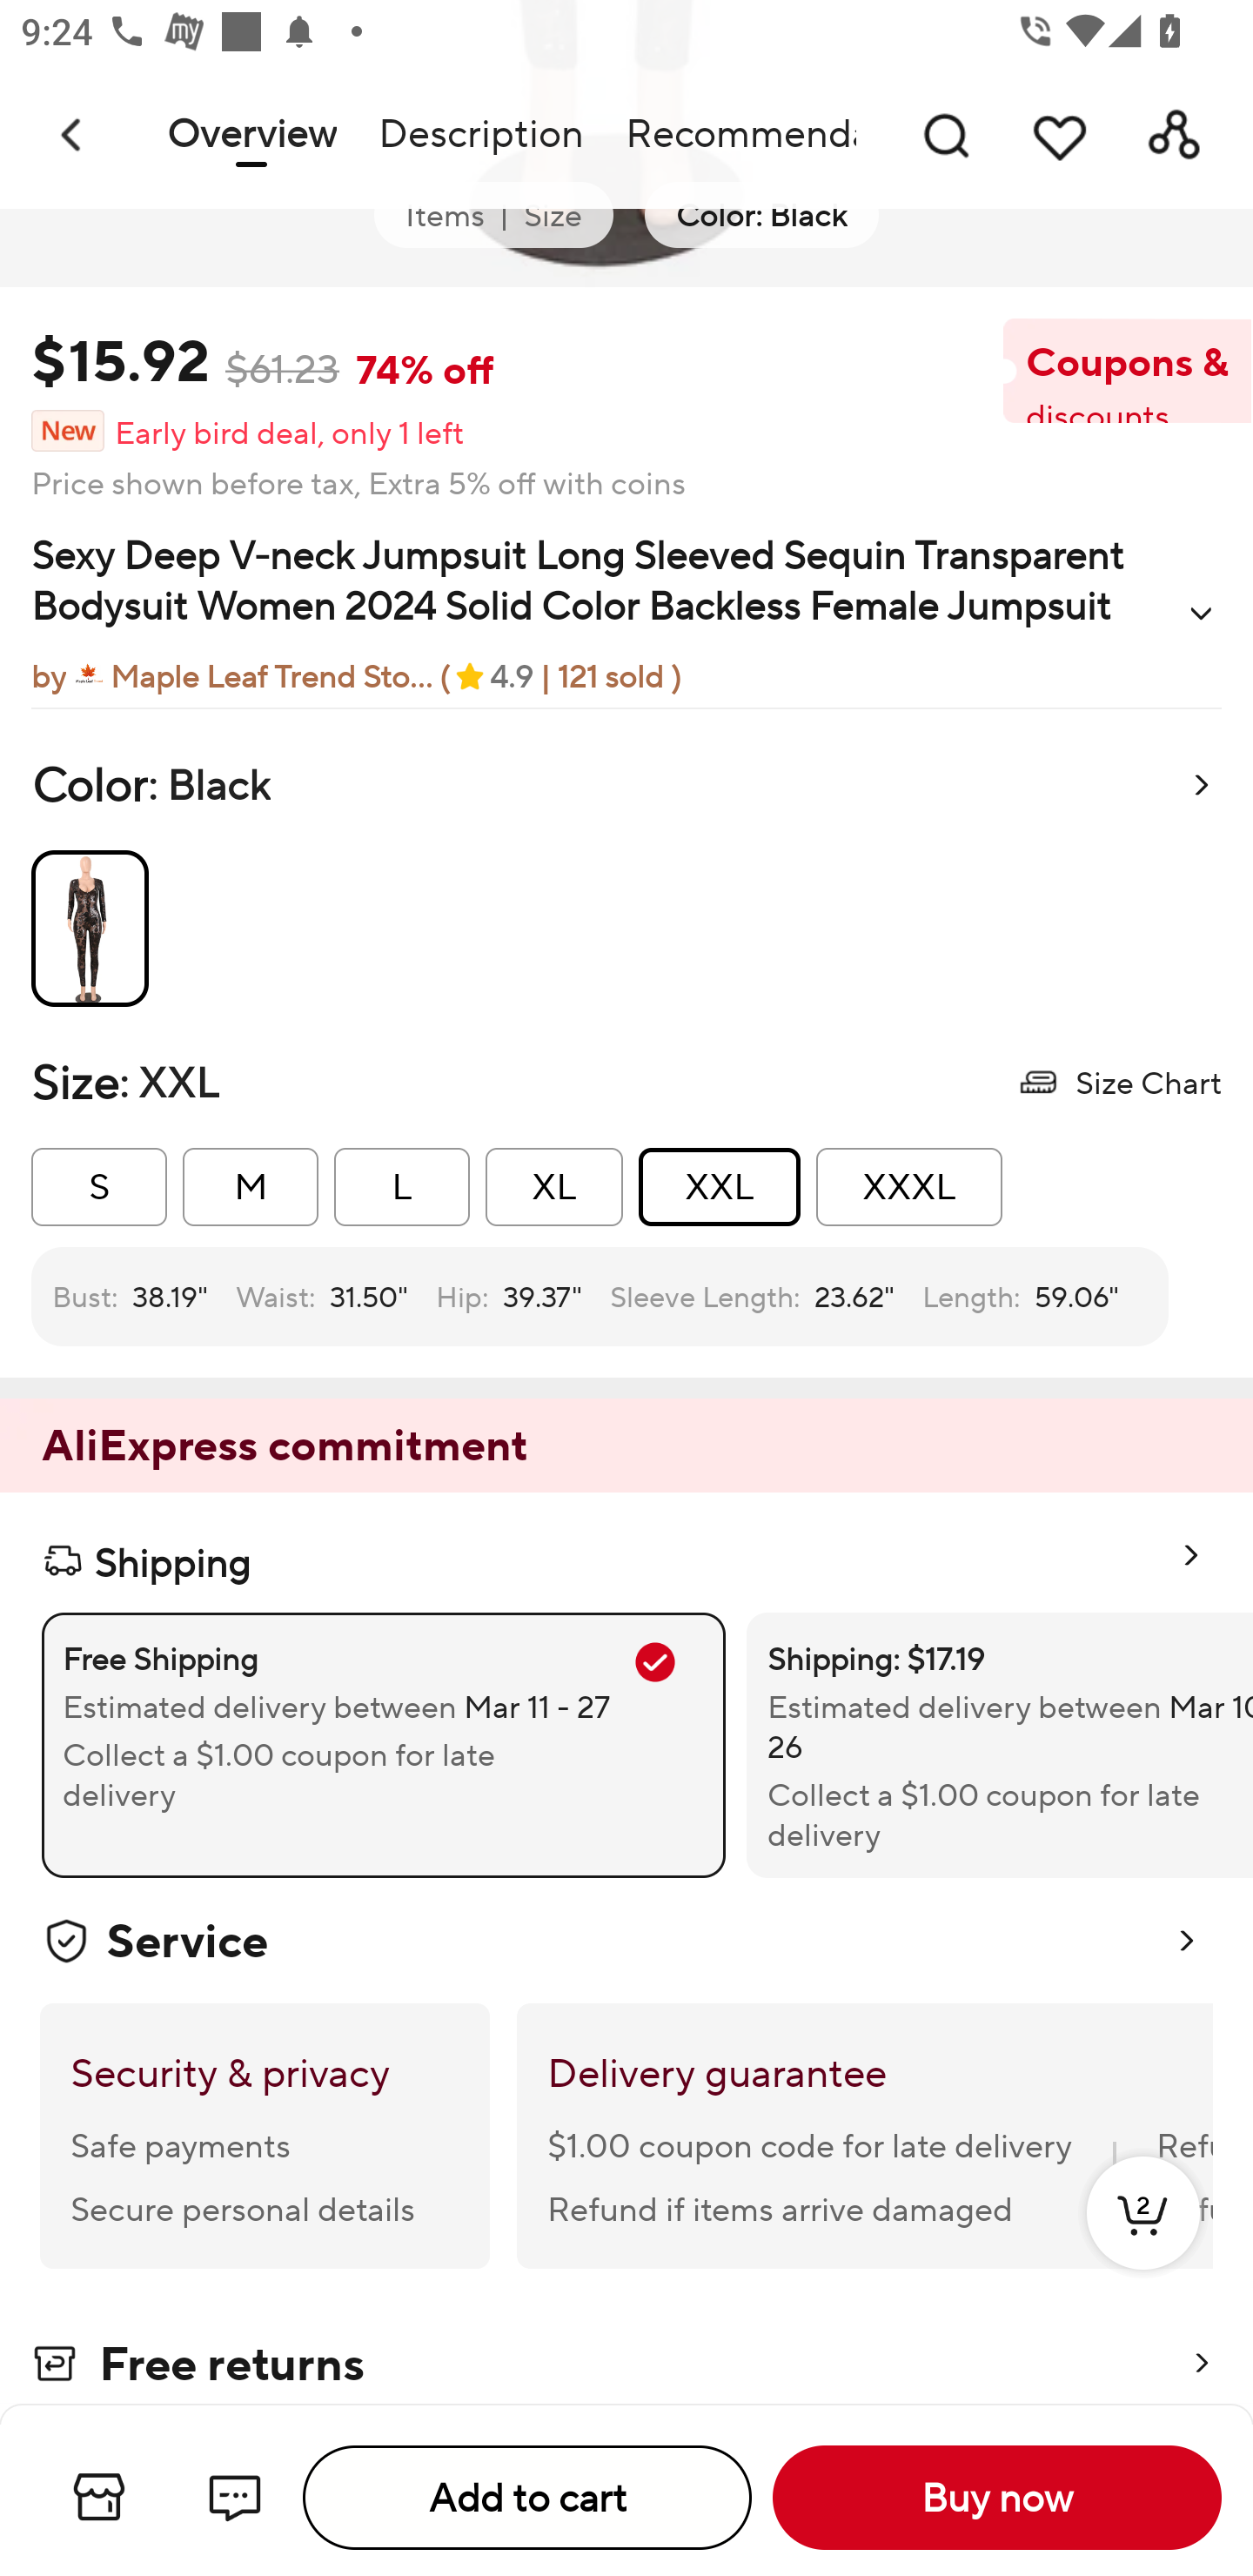 The width and height of the screenshot is (1253, 2576). I want to click on Color: Black, so click(761, 215).